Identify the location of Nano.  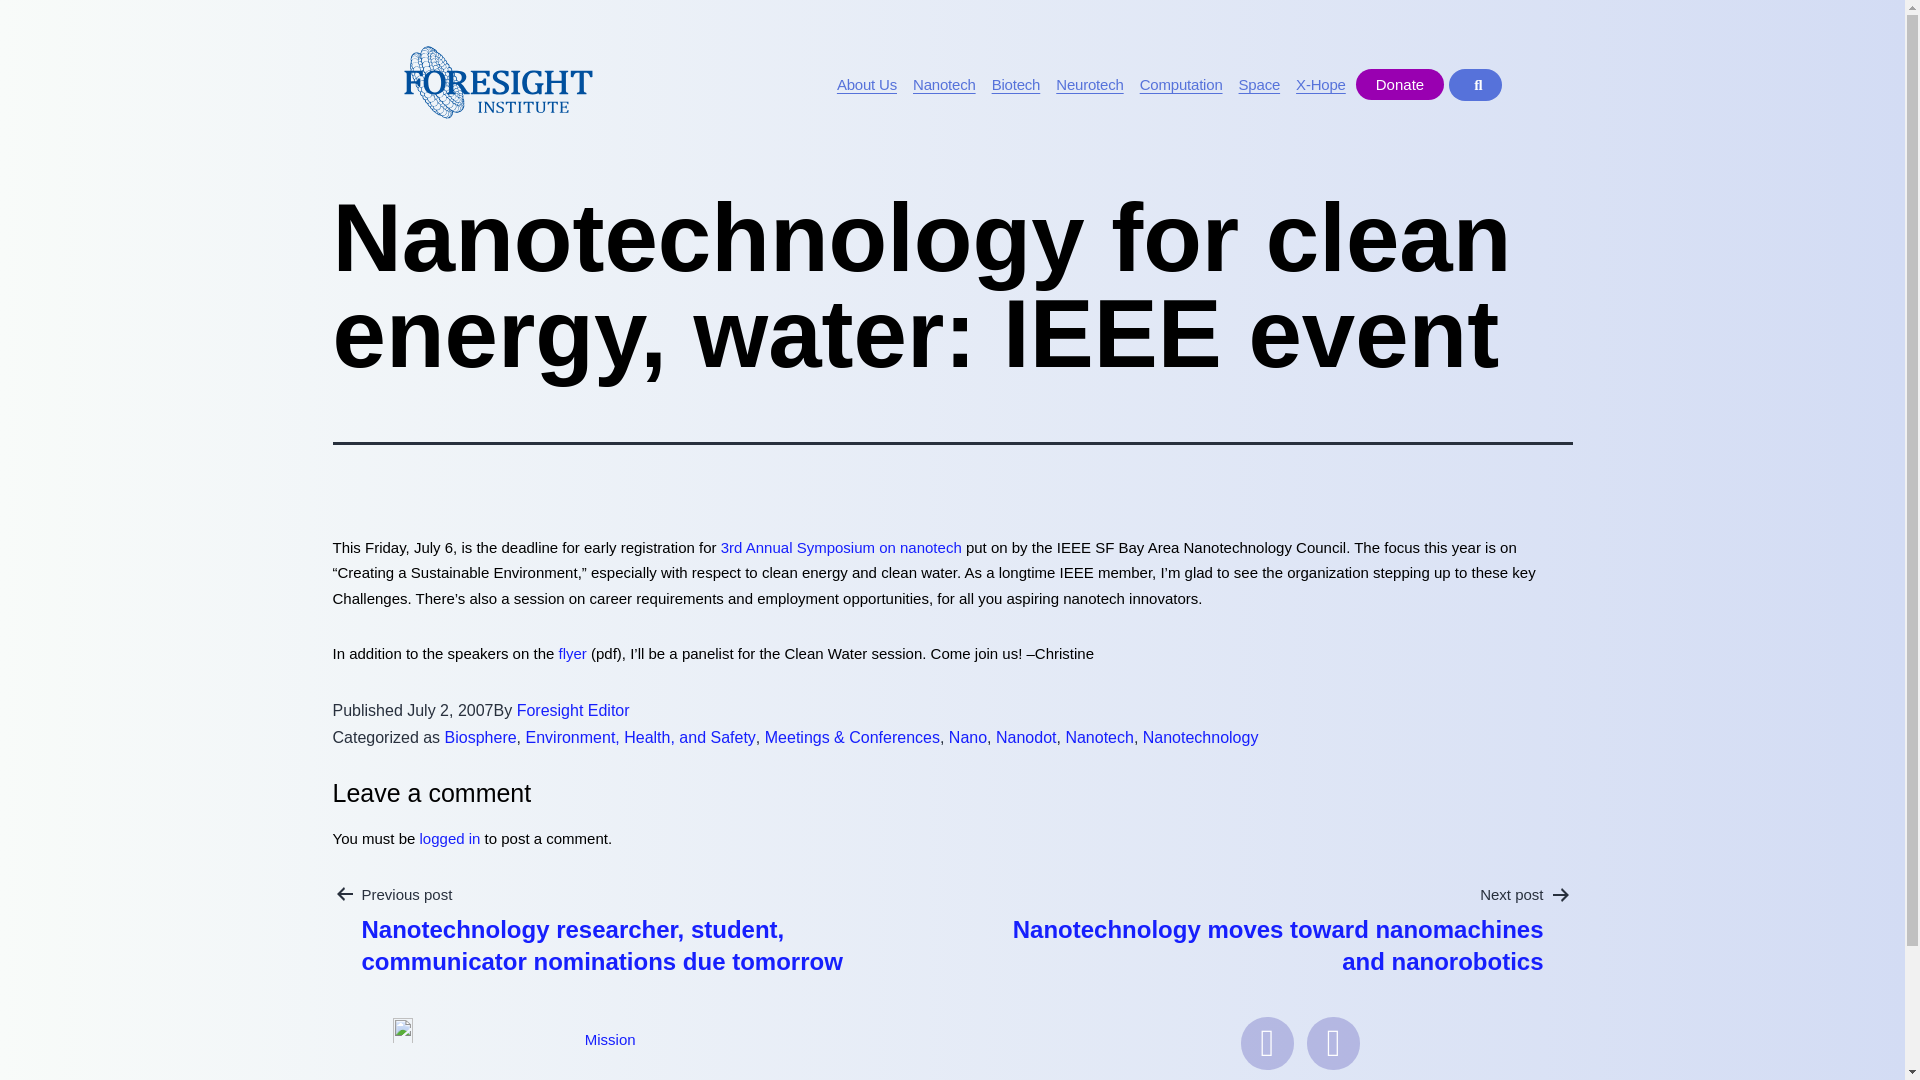
(967, 738).